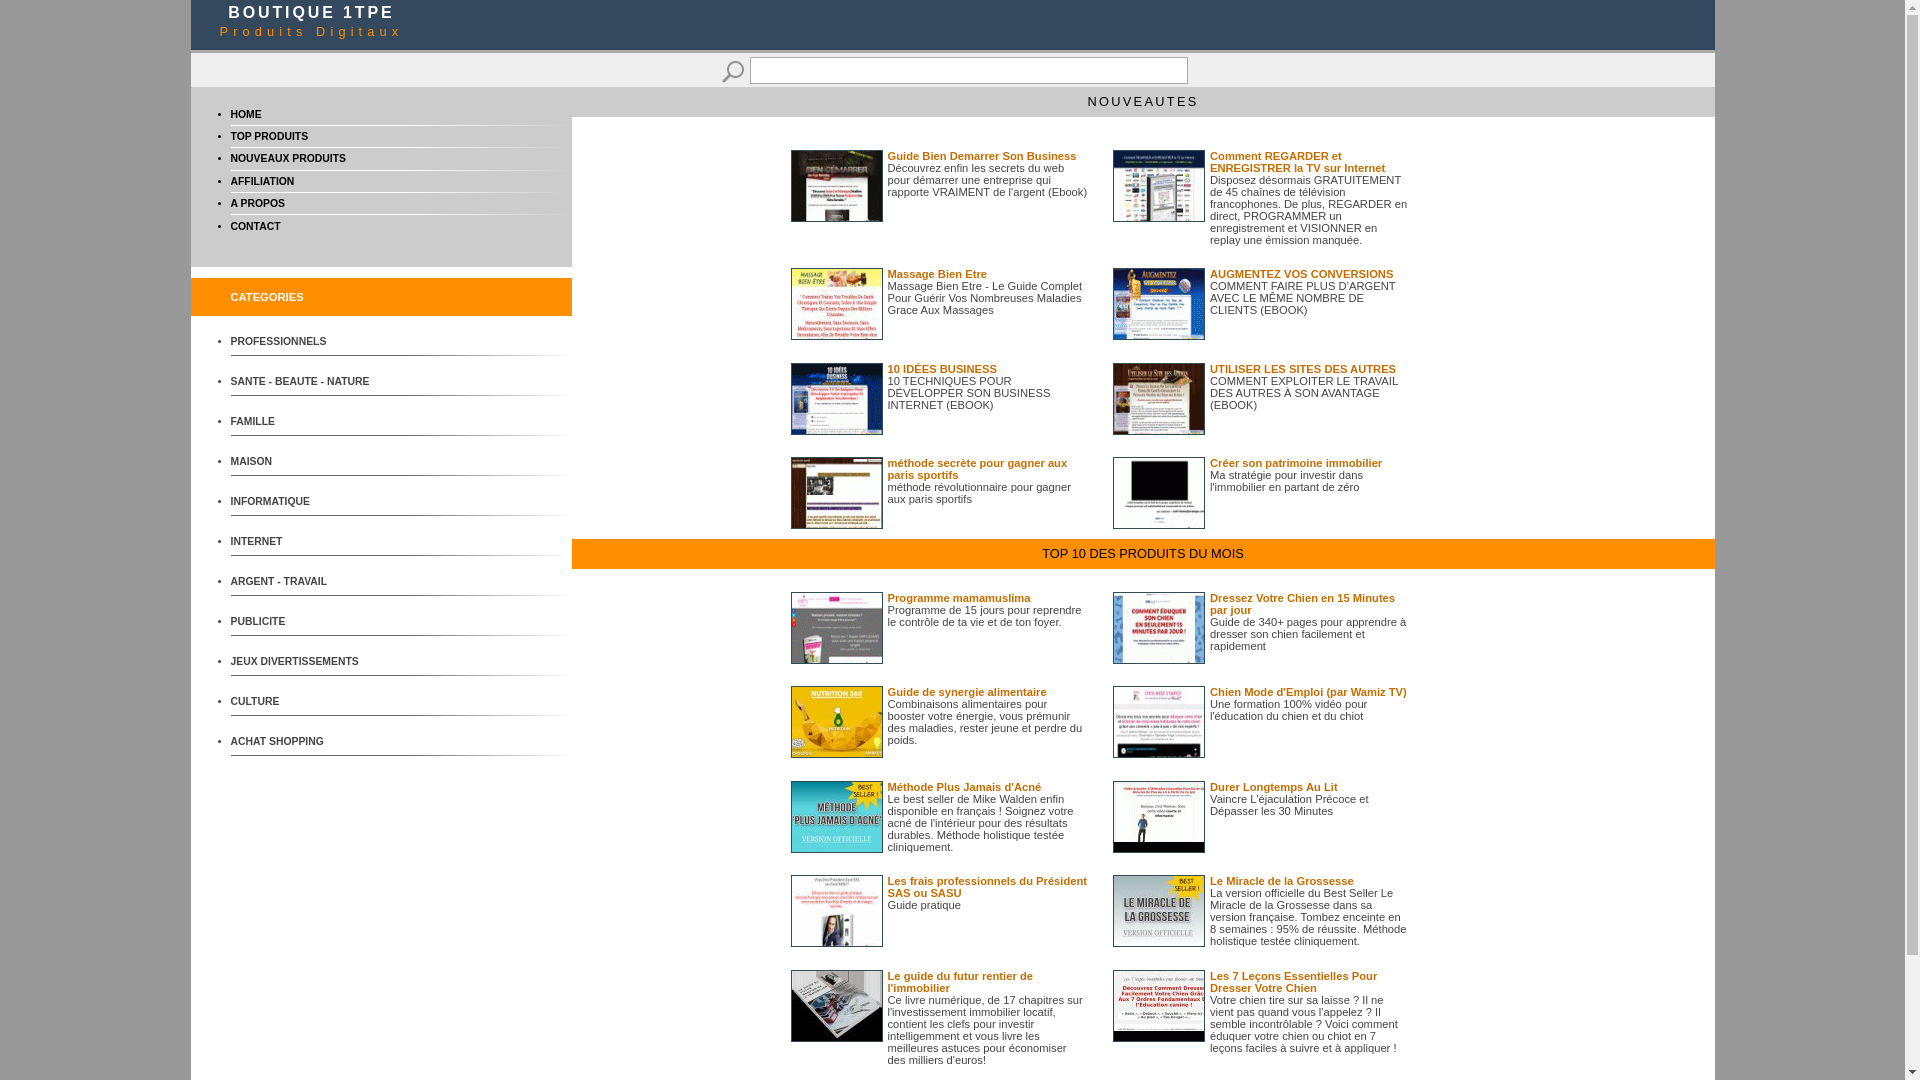 The height and width of the screenshot is (1080, 1920). Describe the element at coordinates (1302, 274) in the screenshot. I see `AUGMENTEZ VOS CONVERSIONS` at that location.